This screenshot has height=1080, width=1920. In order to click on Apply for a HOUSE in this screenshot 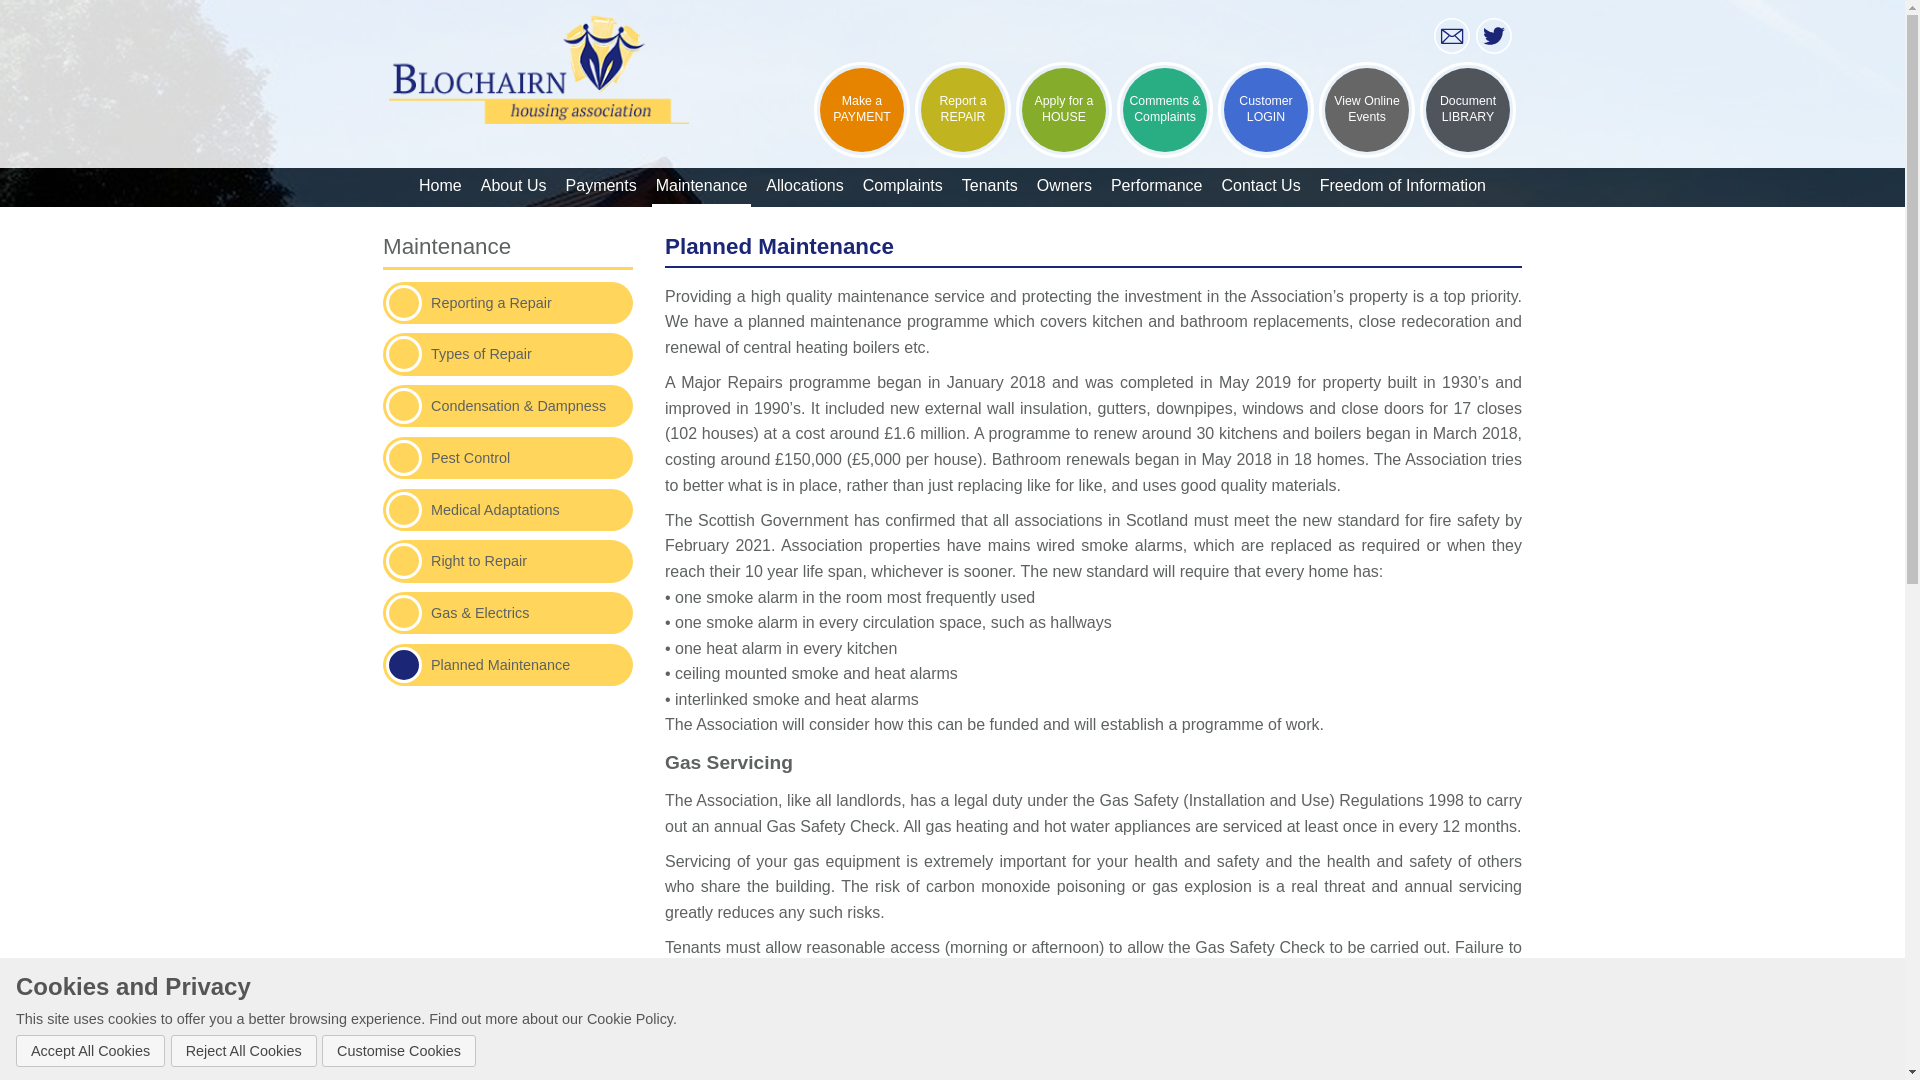, I will do `click(1063, 109)`.